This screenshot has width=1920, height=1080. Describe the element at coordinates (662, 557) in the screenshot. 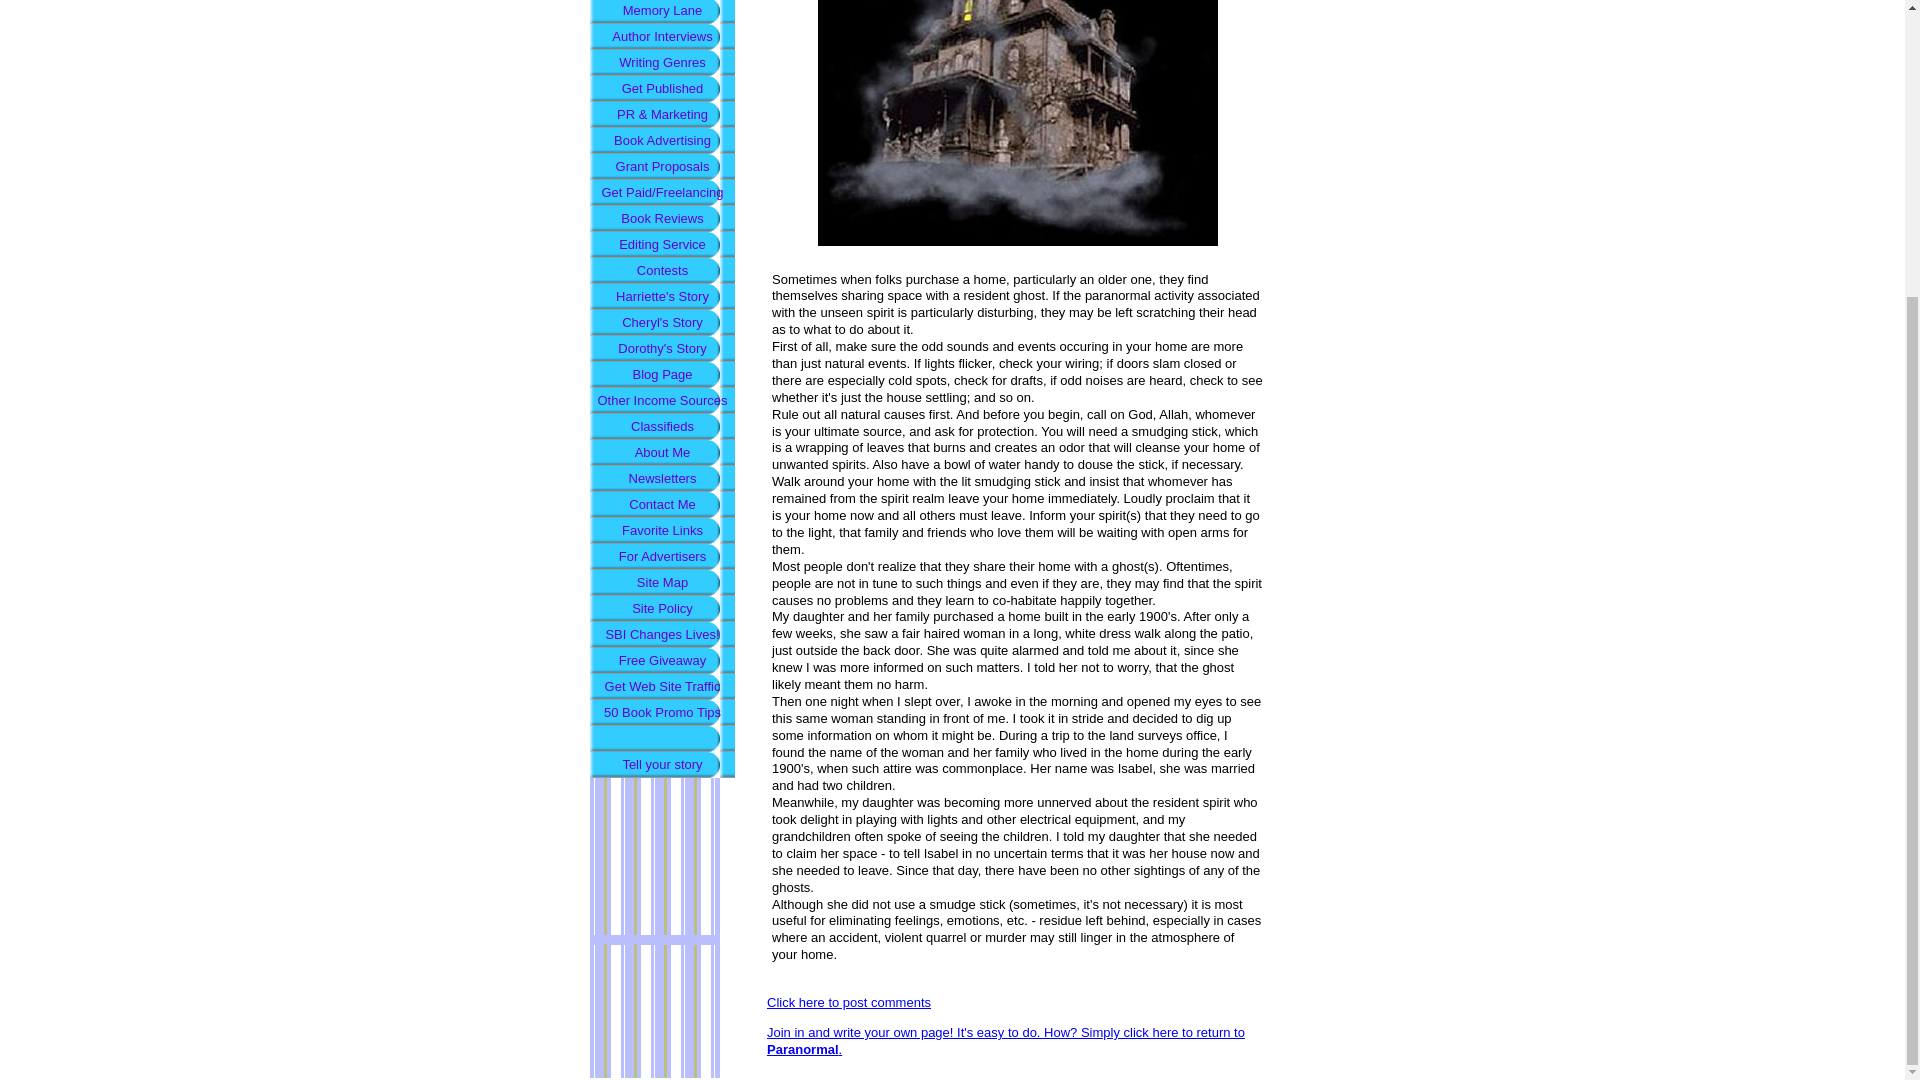

I see `For Advertisers` at that location.